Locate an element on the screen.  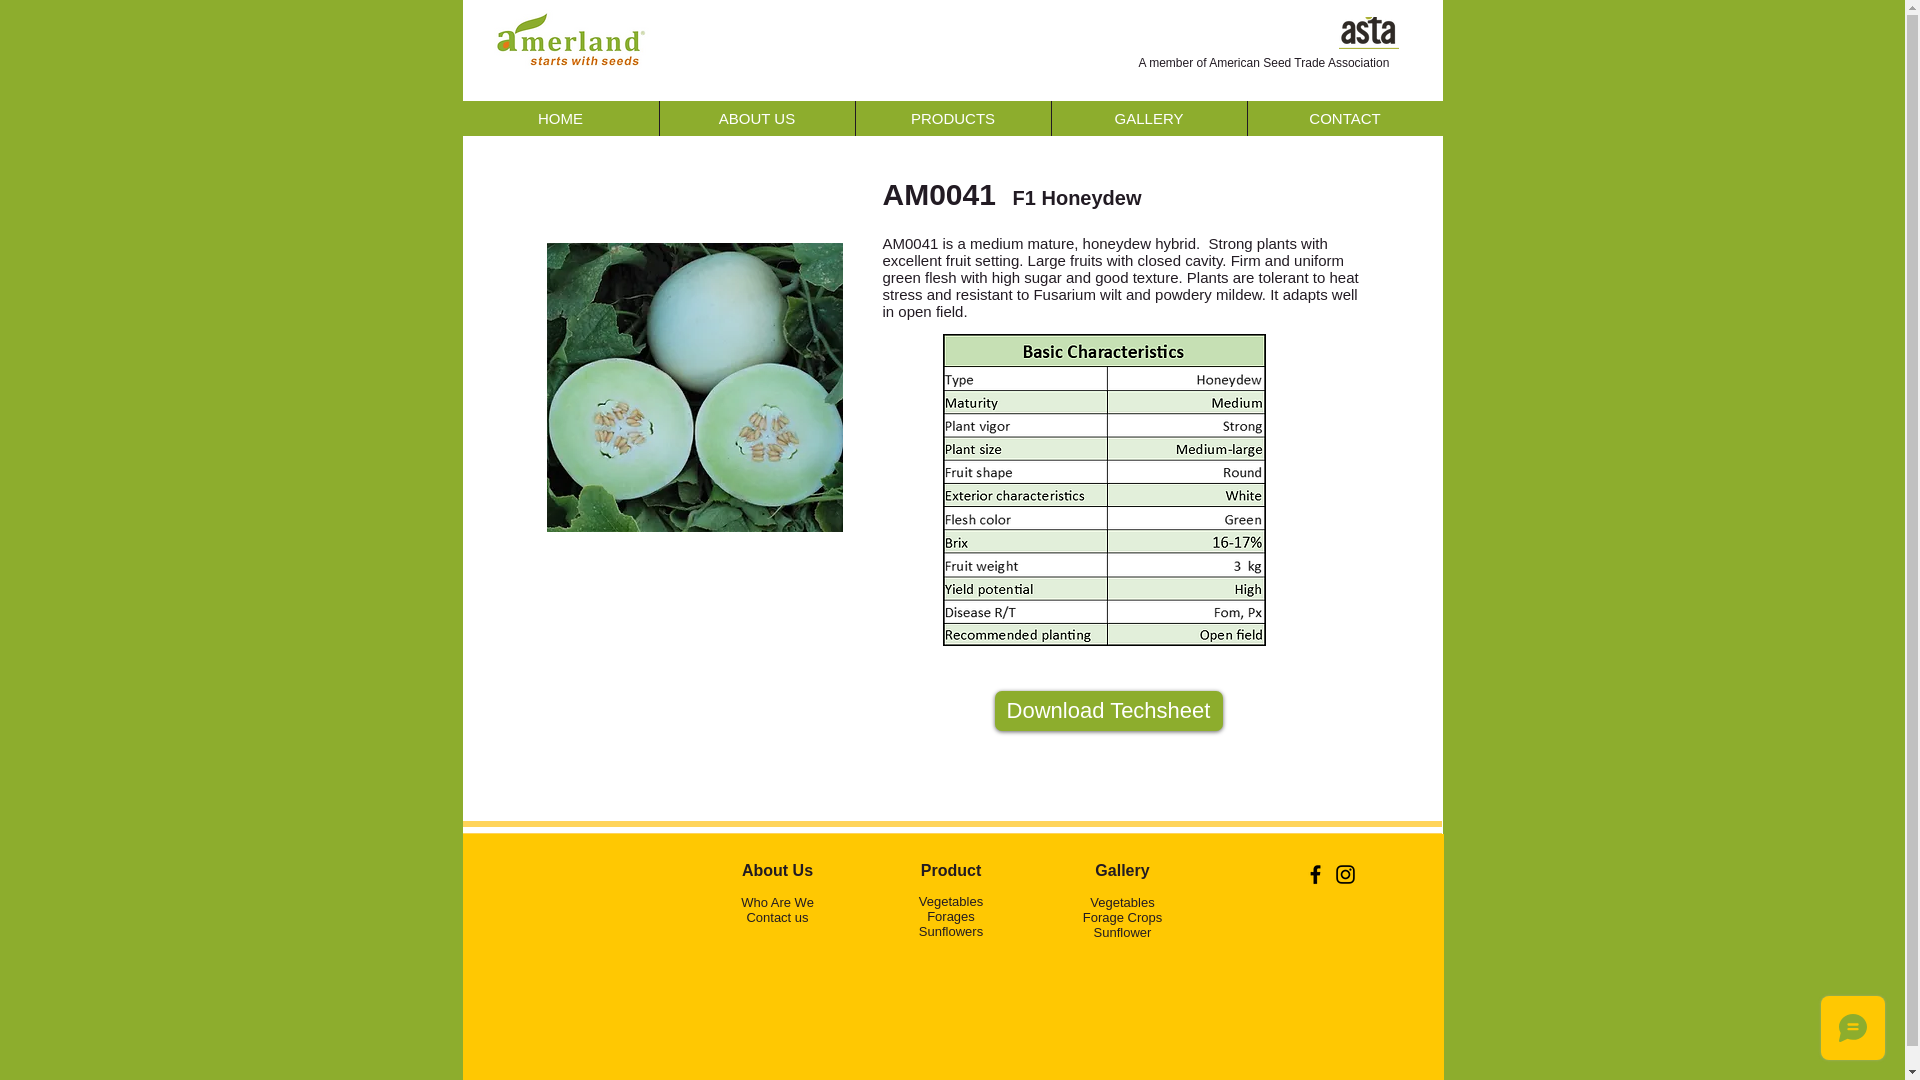
Who Are We is located at coordinates (778, 902).